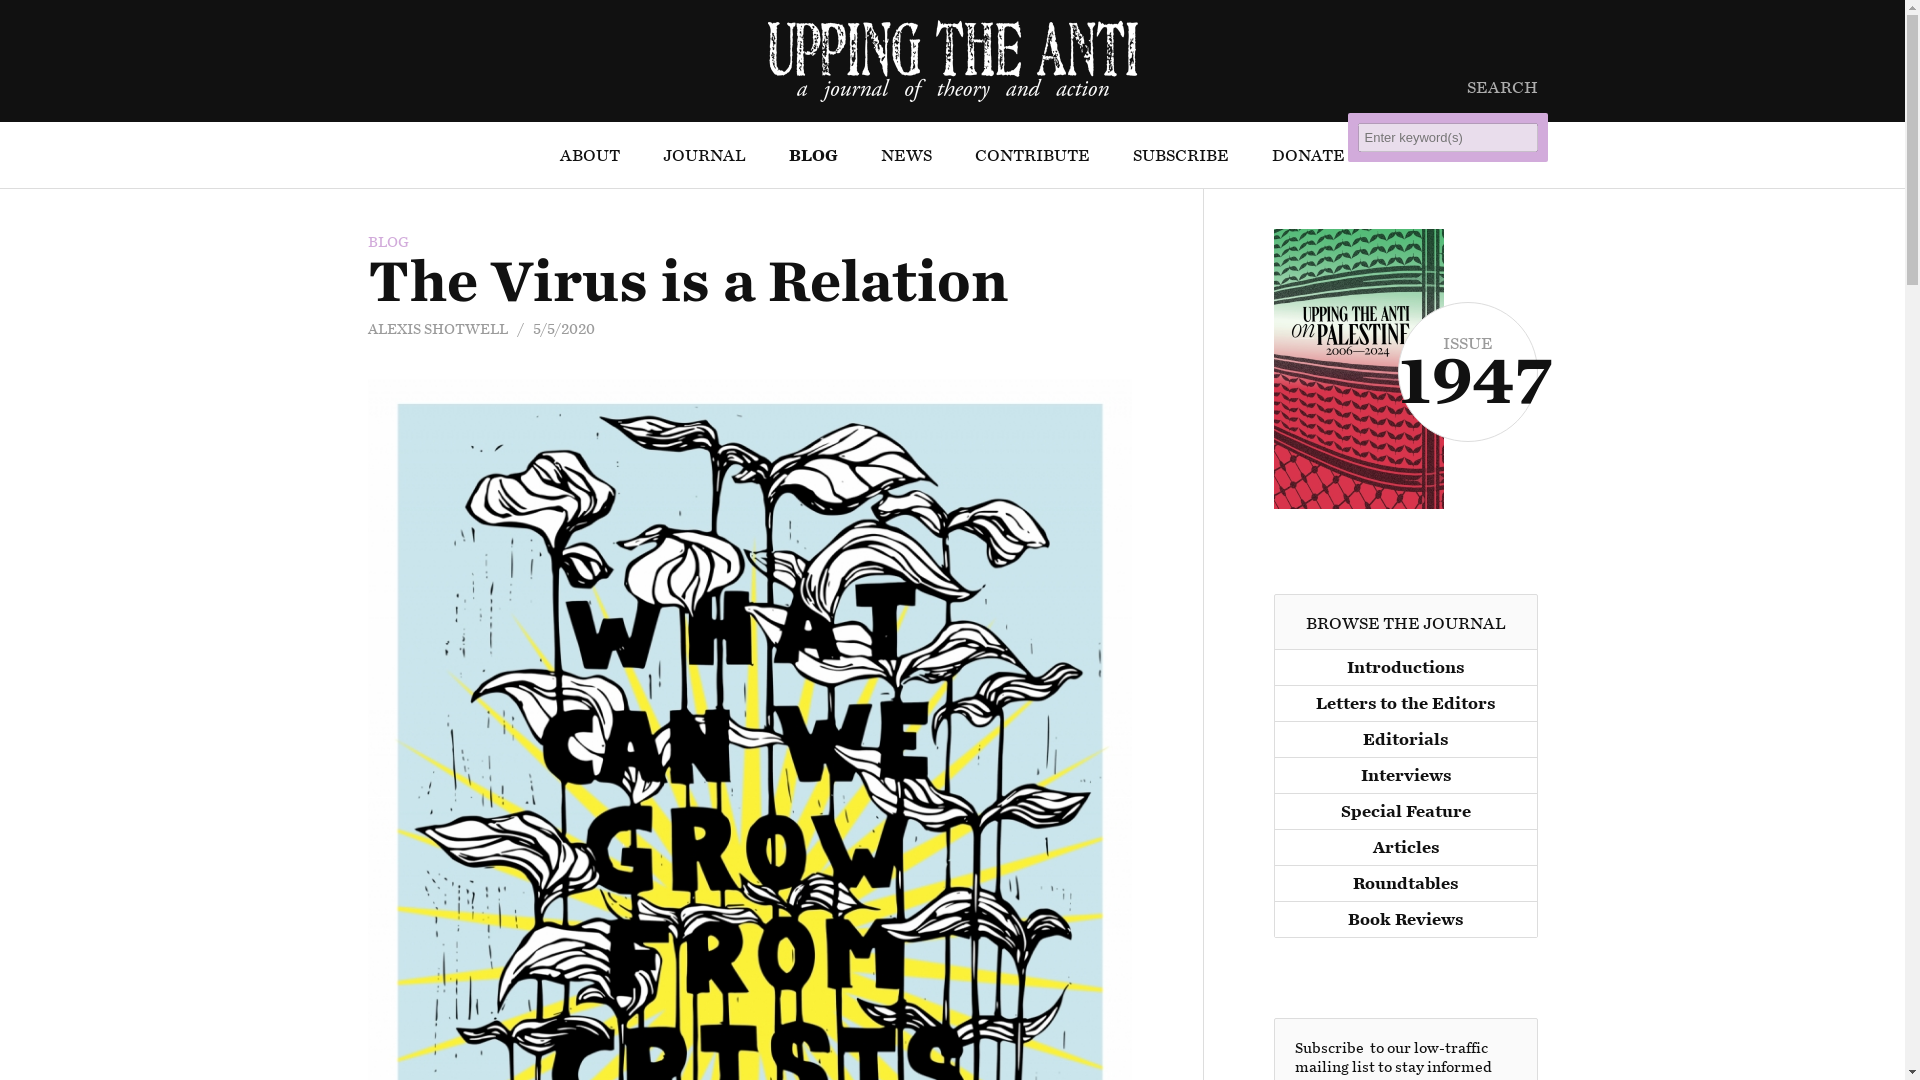 The height and width of the screenshot is (1080, 1920). I want to click on BLOG, so click(388, 242).